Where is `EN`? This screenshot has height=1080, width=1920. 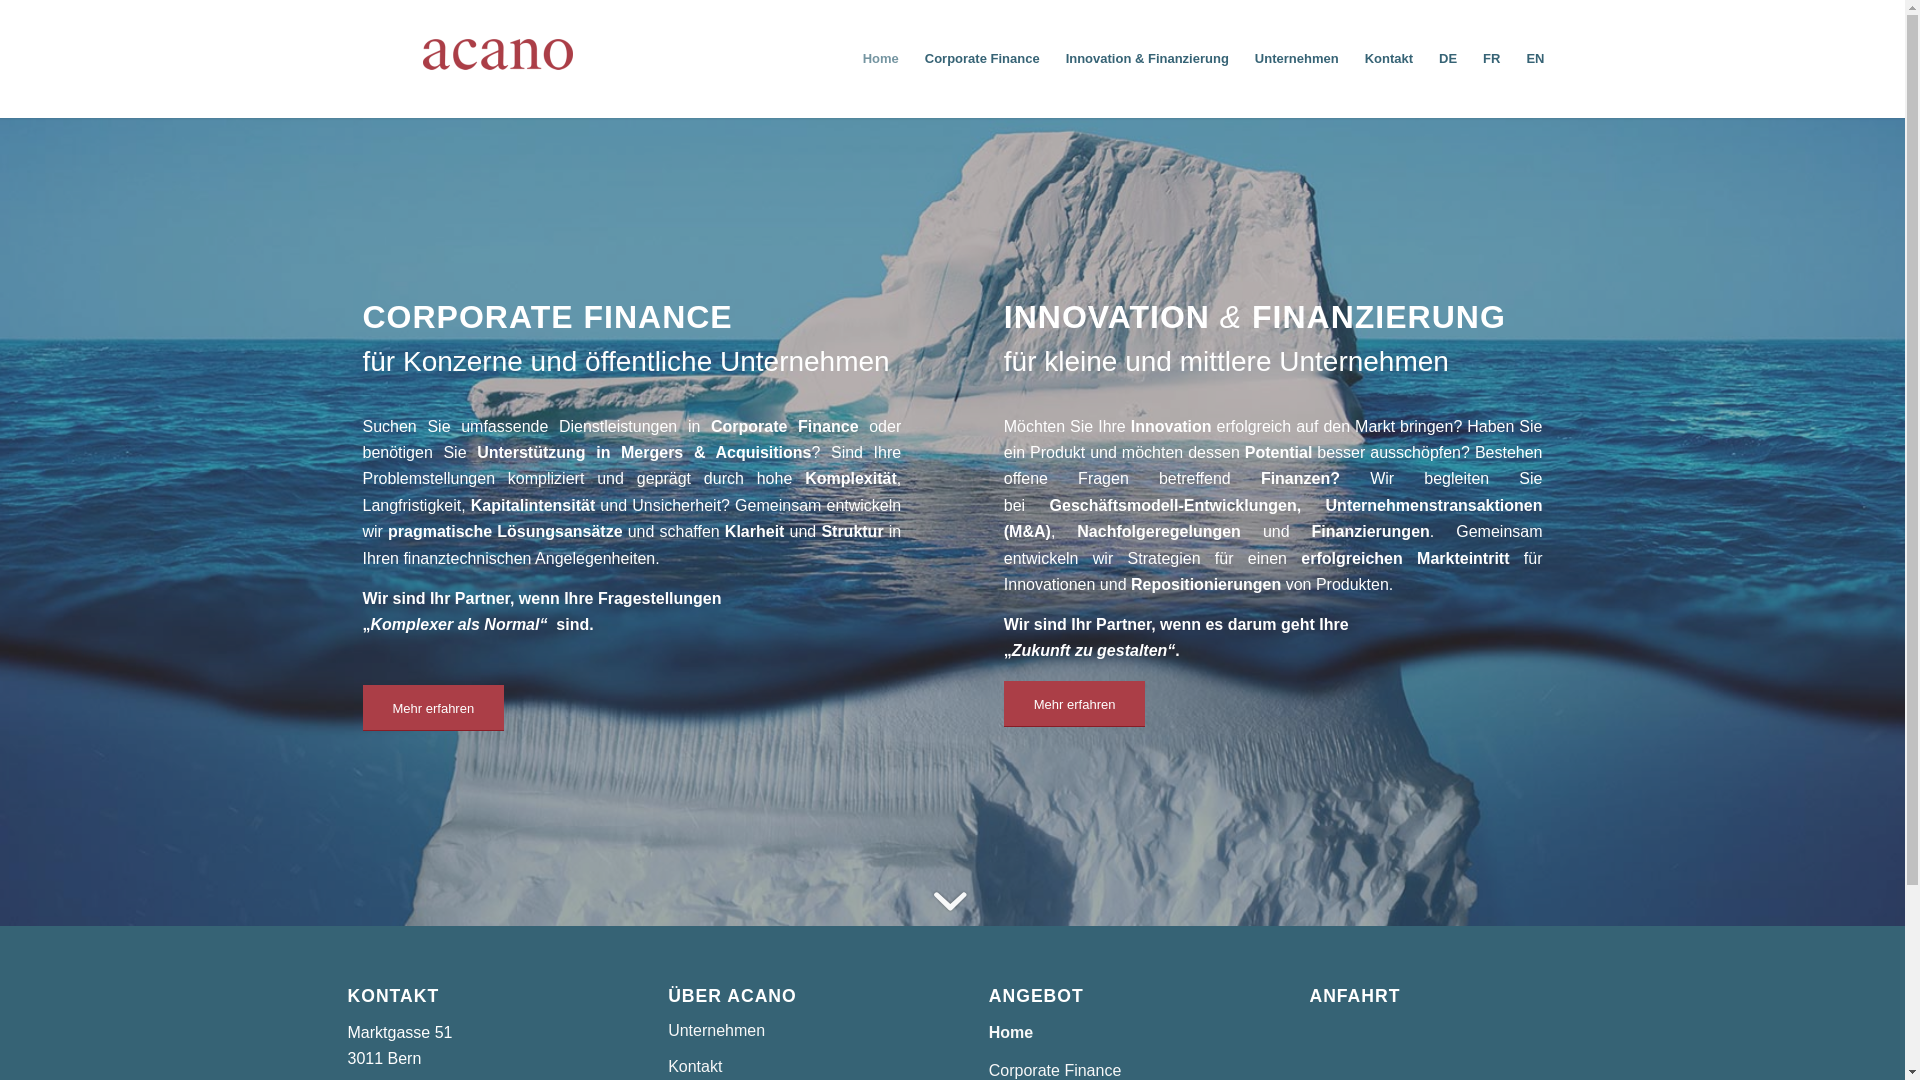 EN is located at coordinates (1535, 59).